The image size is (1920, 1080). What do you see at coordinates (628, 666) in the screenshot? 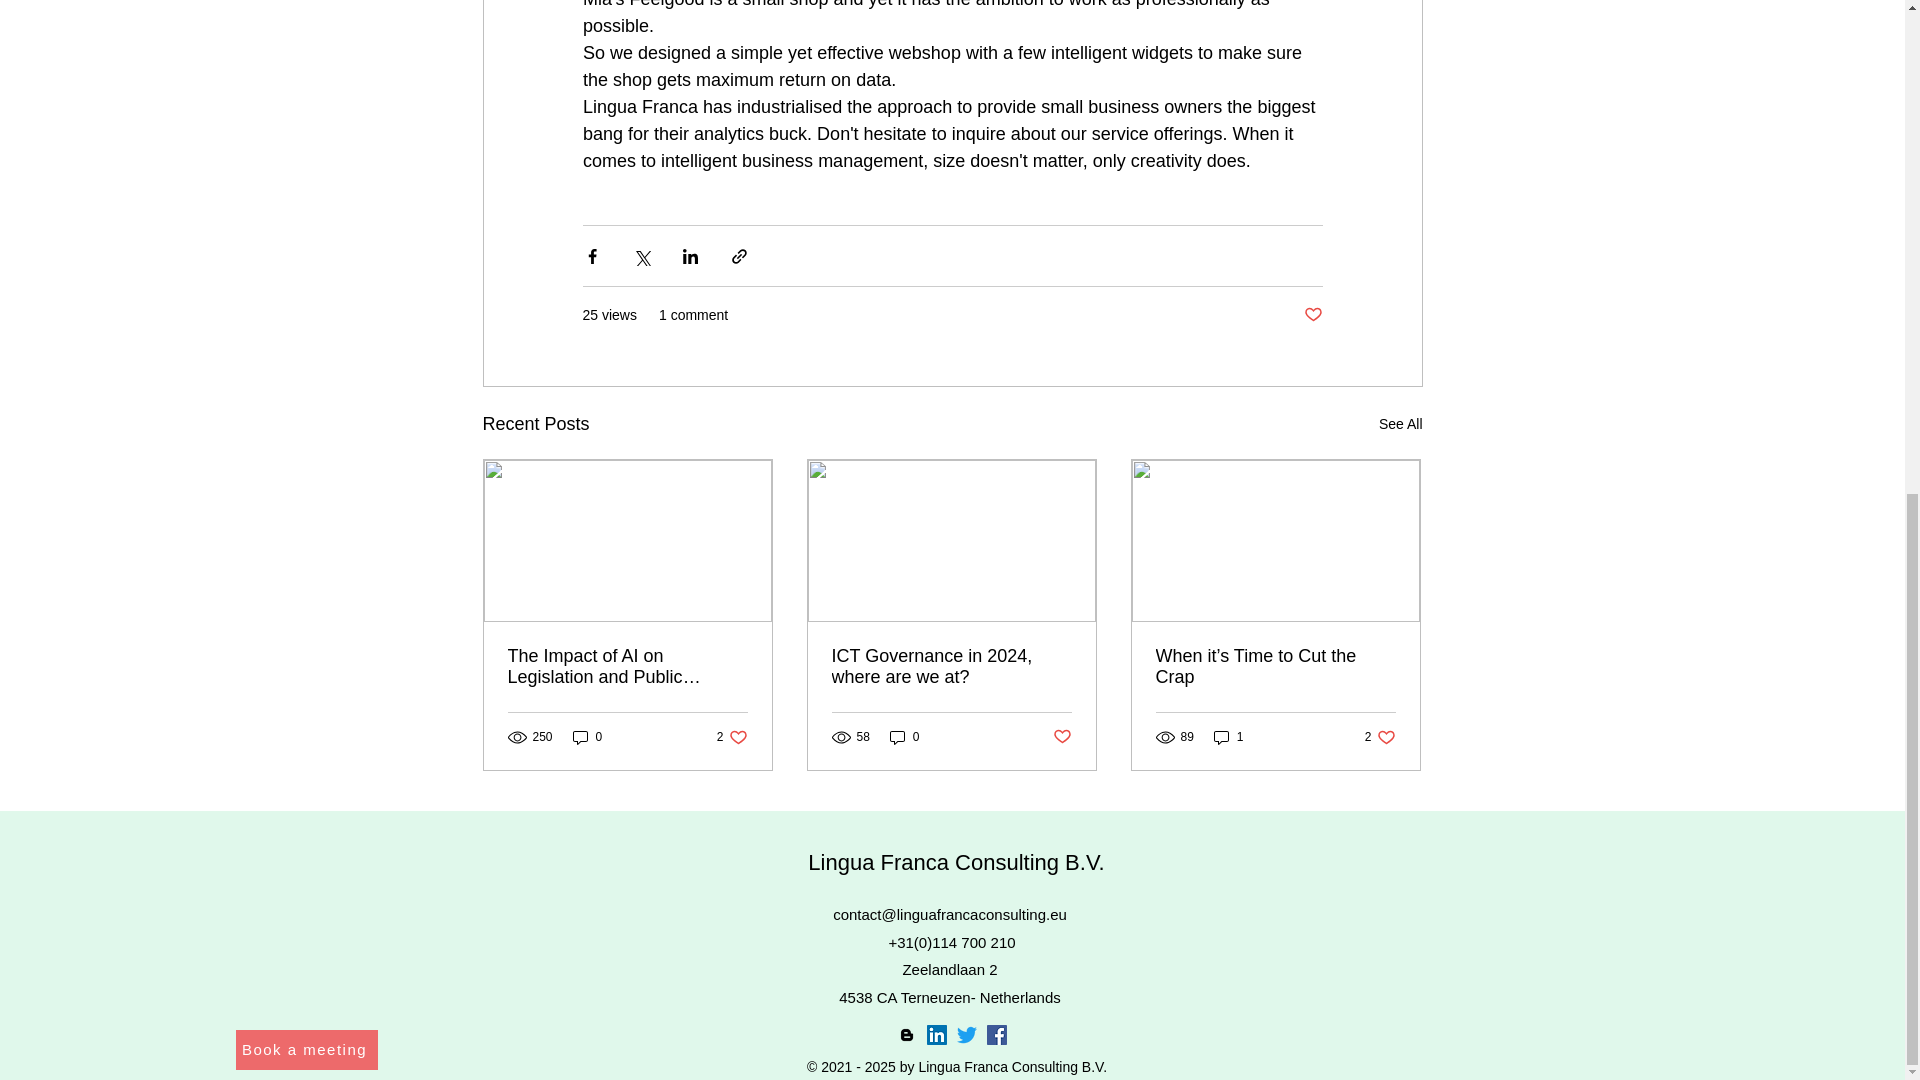
I see `Lingua Franca Consulting B.V.` at bounding box center [628, 666].